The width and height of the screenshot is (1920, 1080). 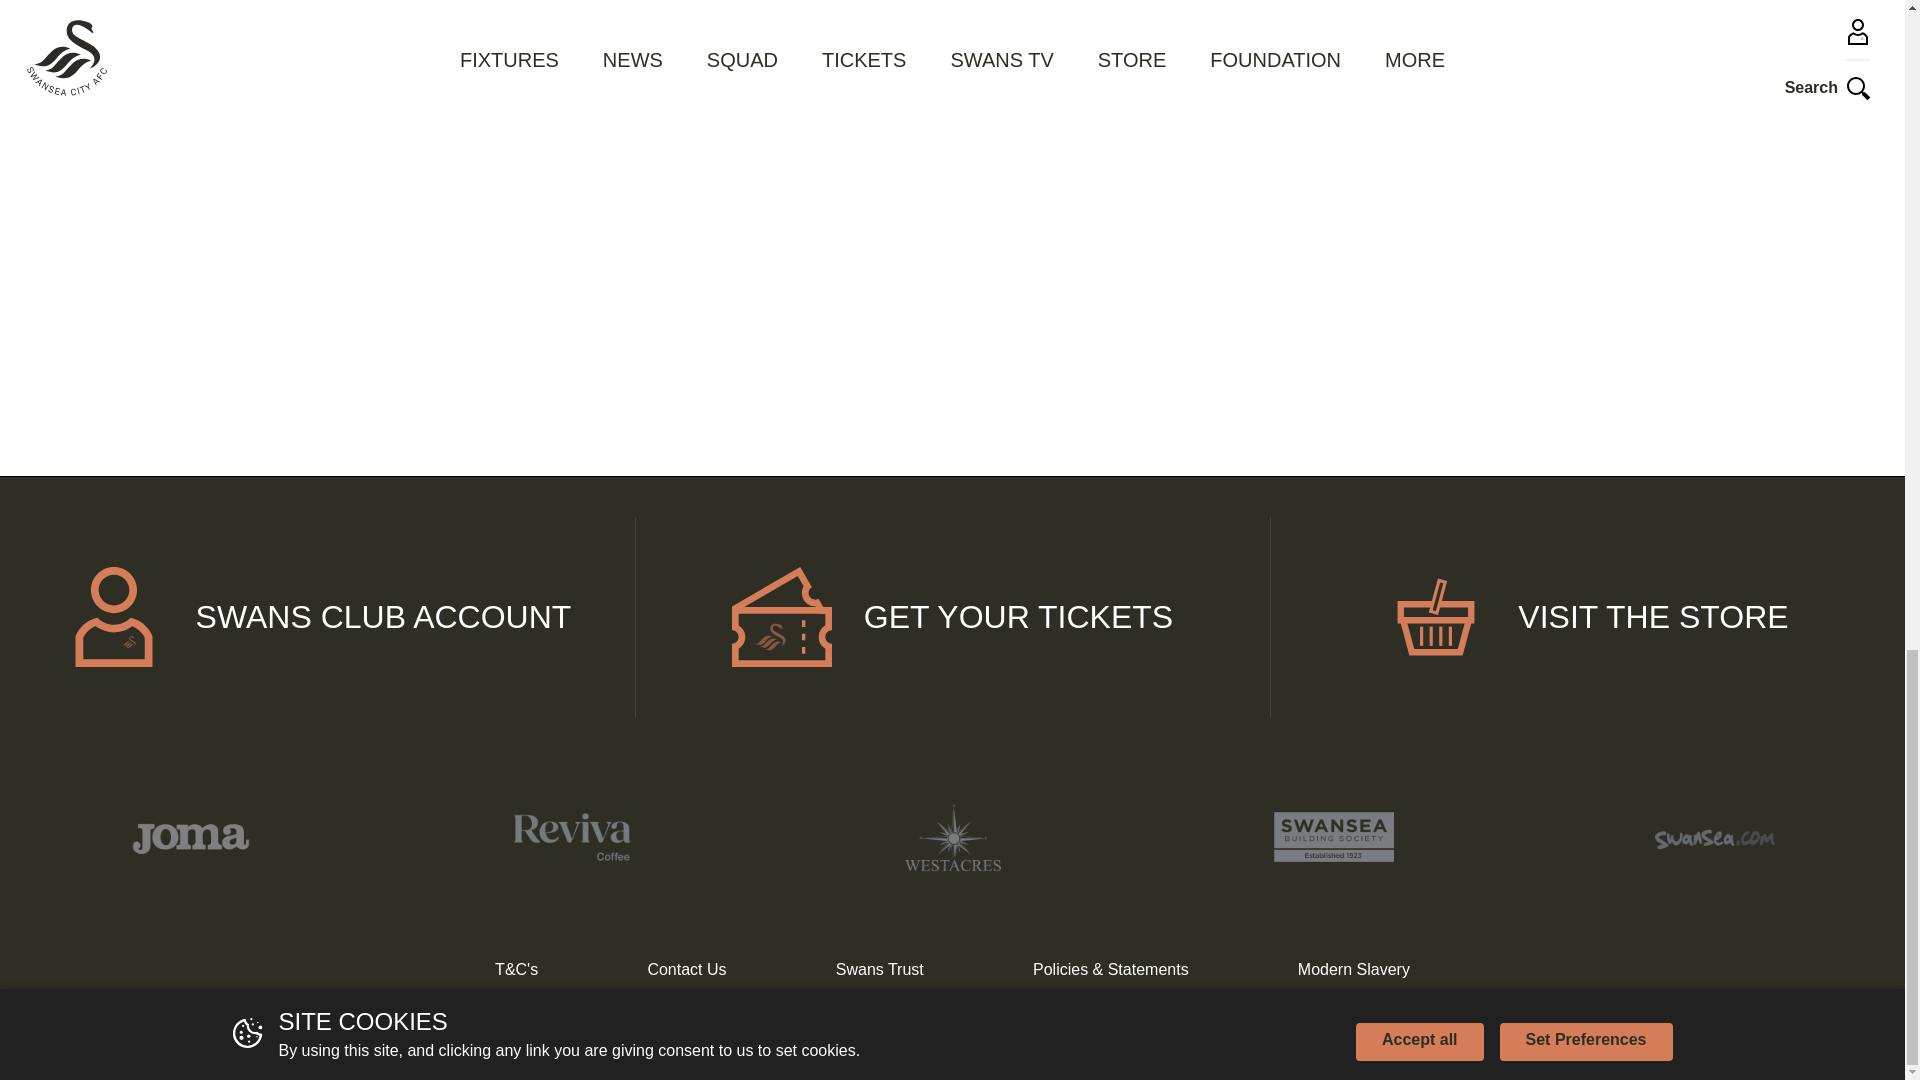 What do you see at coordinates (318, 617) in the screenshot?
I see `Sign up or log into Swans Club Account` at bounding box center [318, 617].